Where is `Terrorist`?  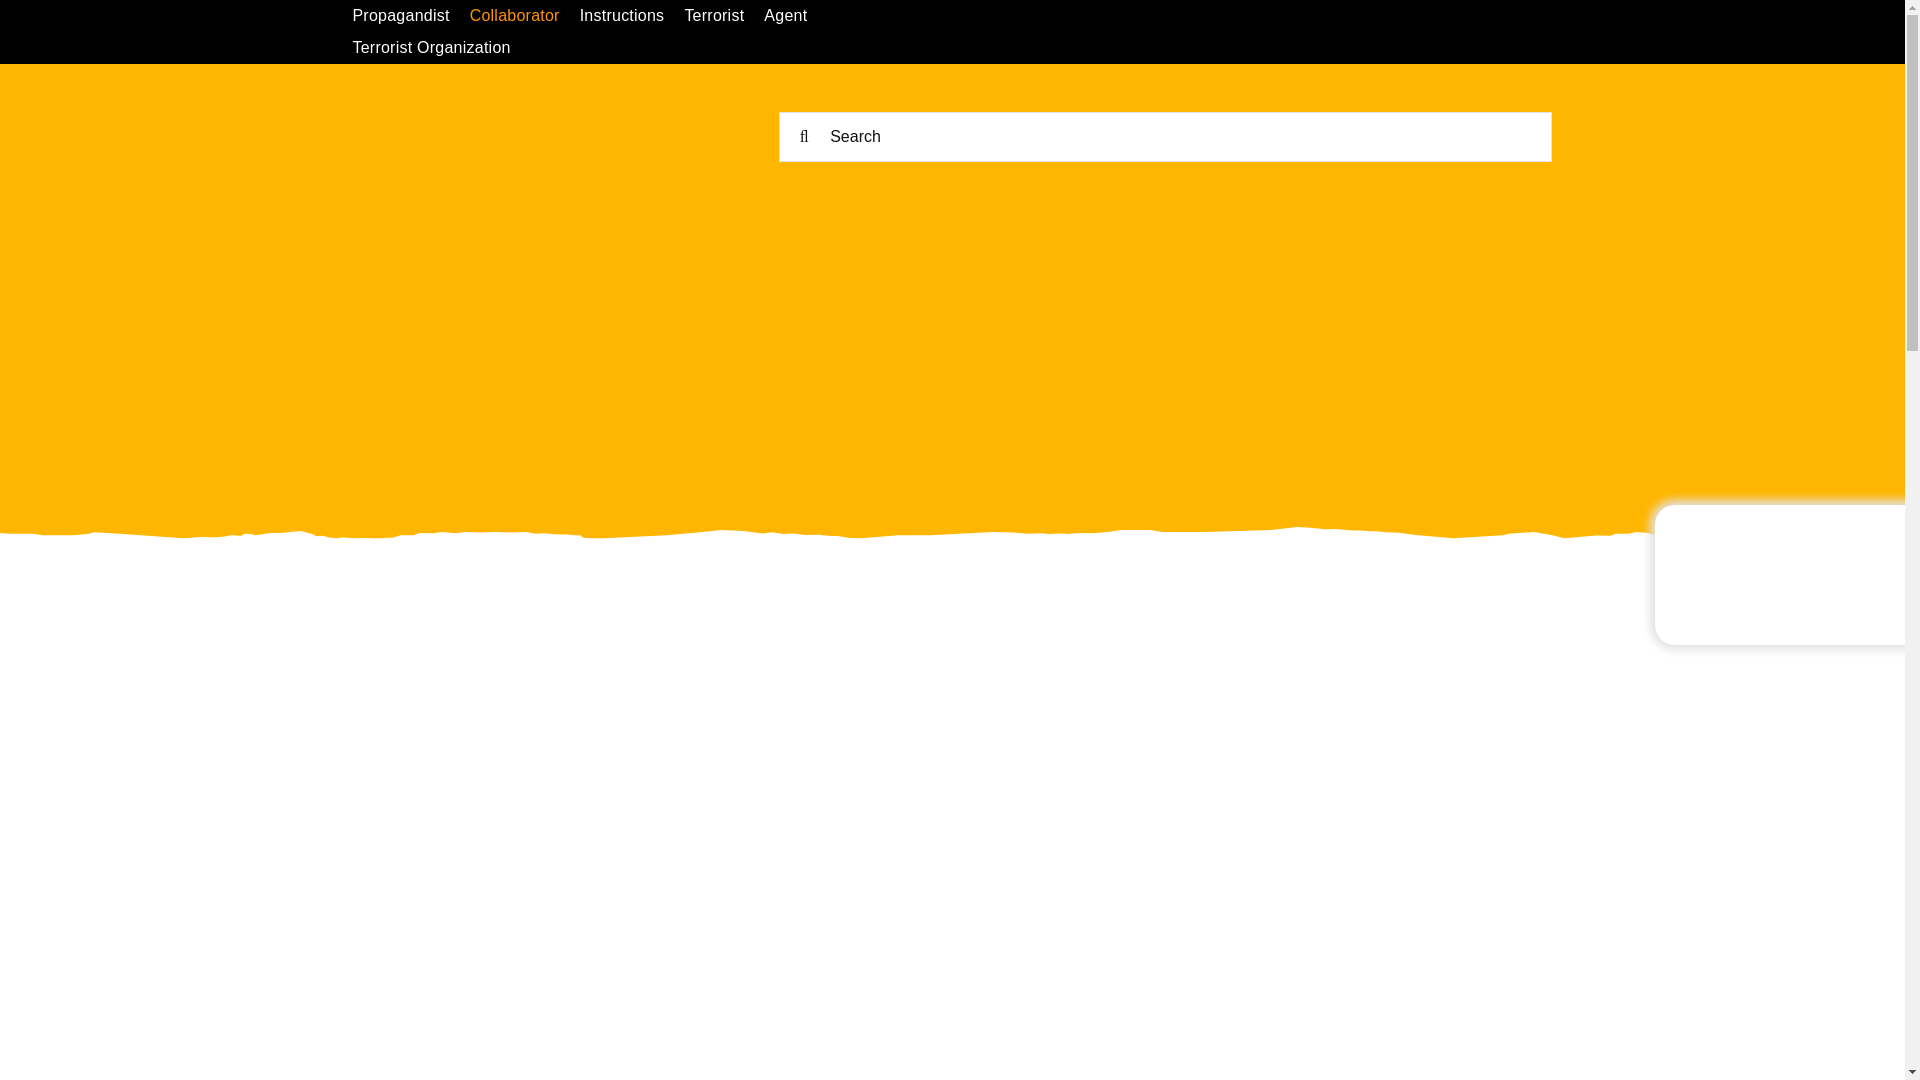
Terrorist is located at coordinates (724, 16).